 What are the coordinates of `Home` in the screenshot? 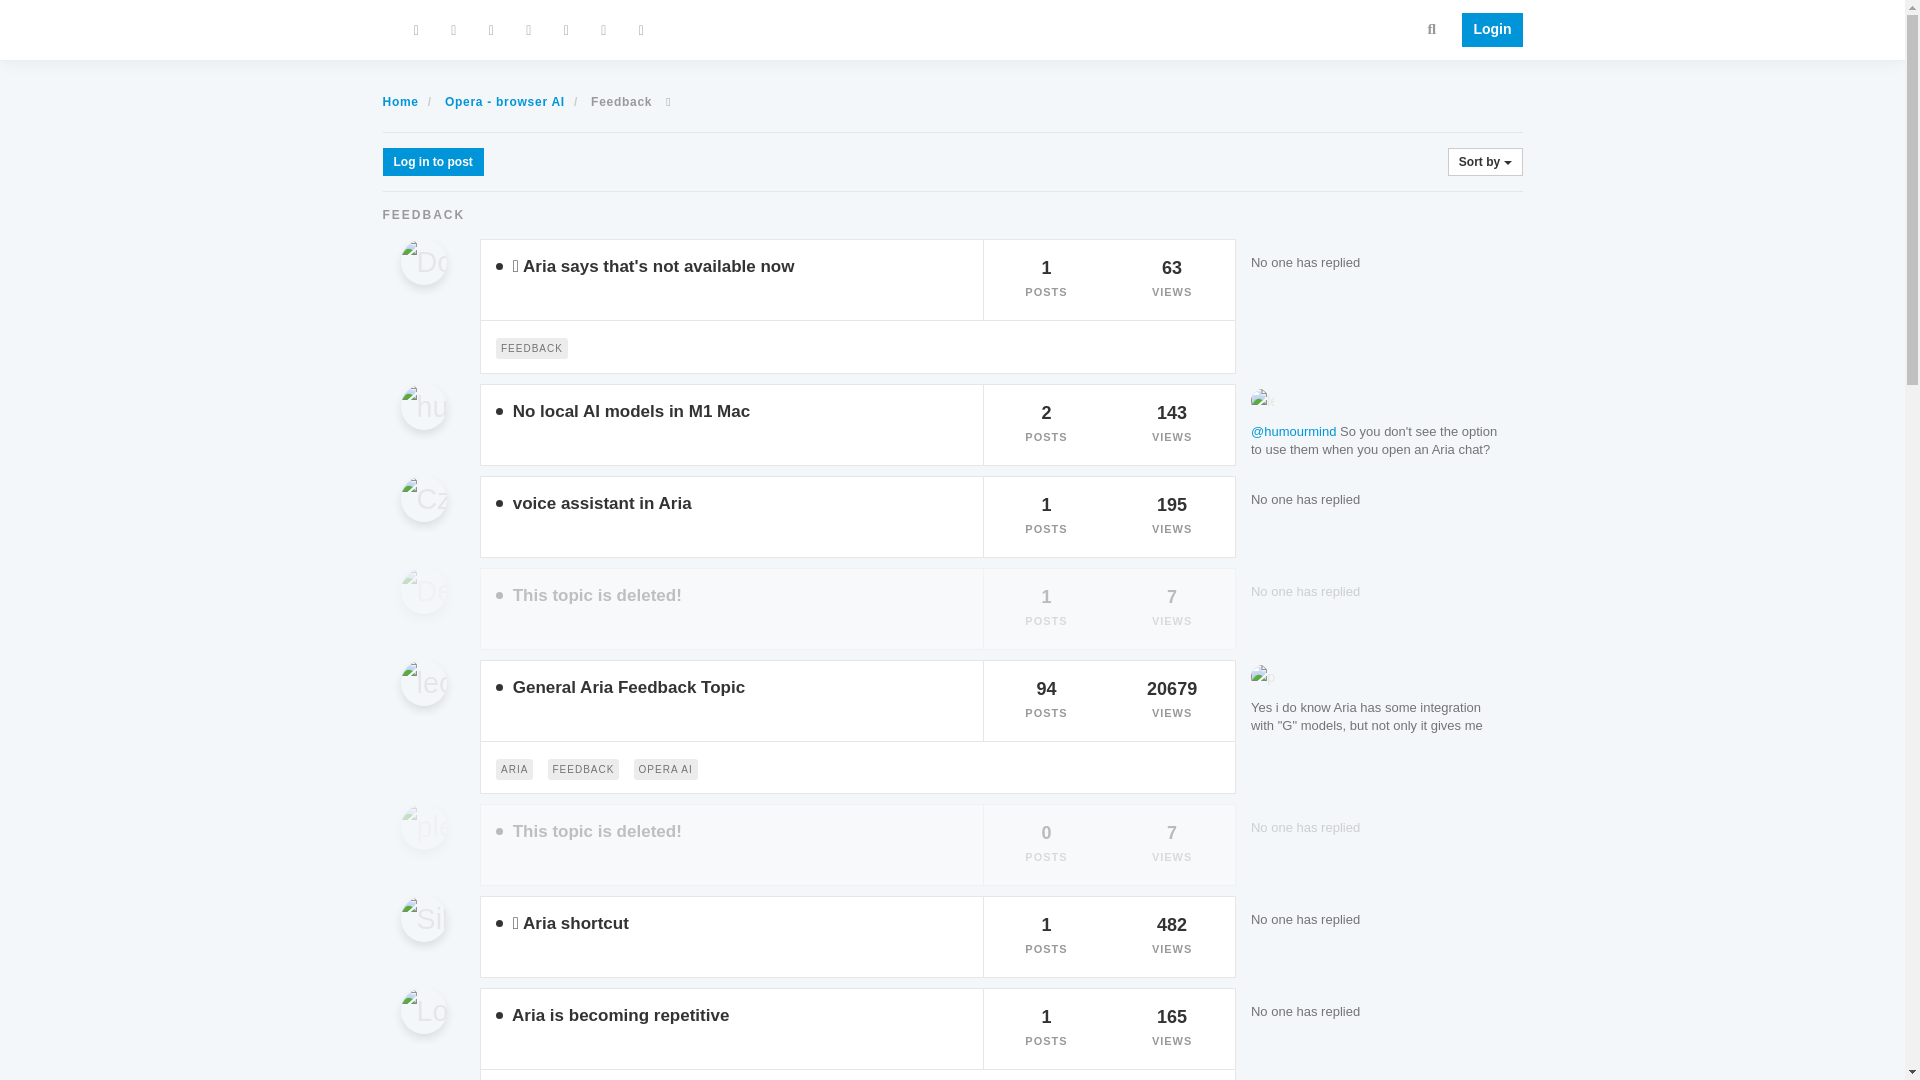 It's located at (400, 102).